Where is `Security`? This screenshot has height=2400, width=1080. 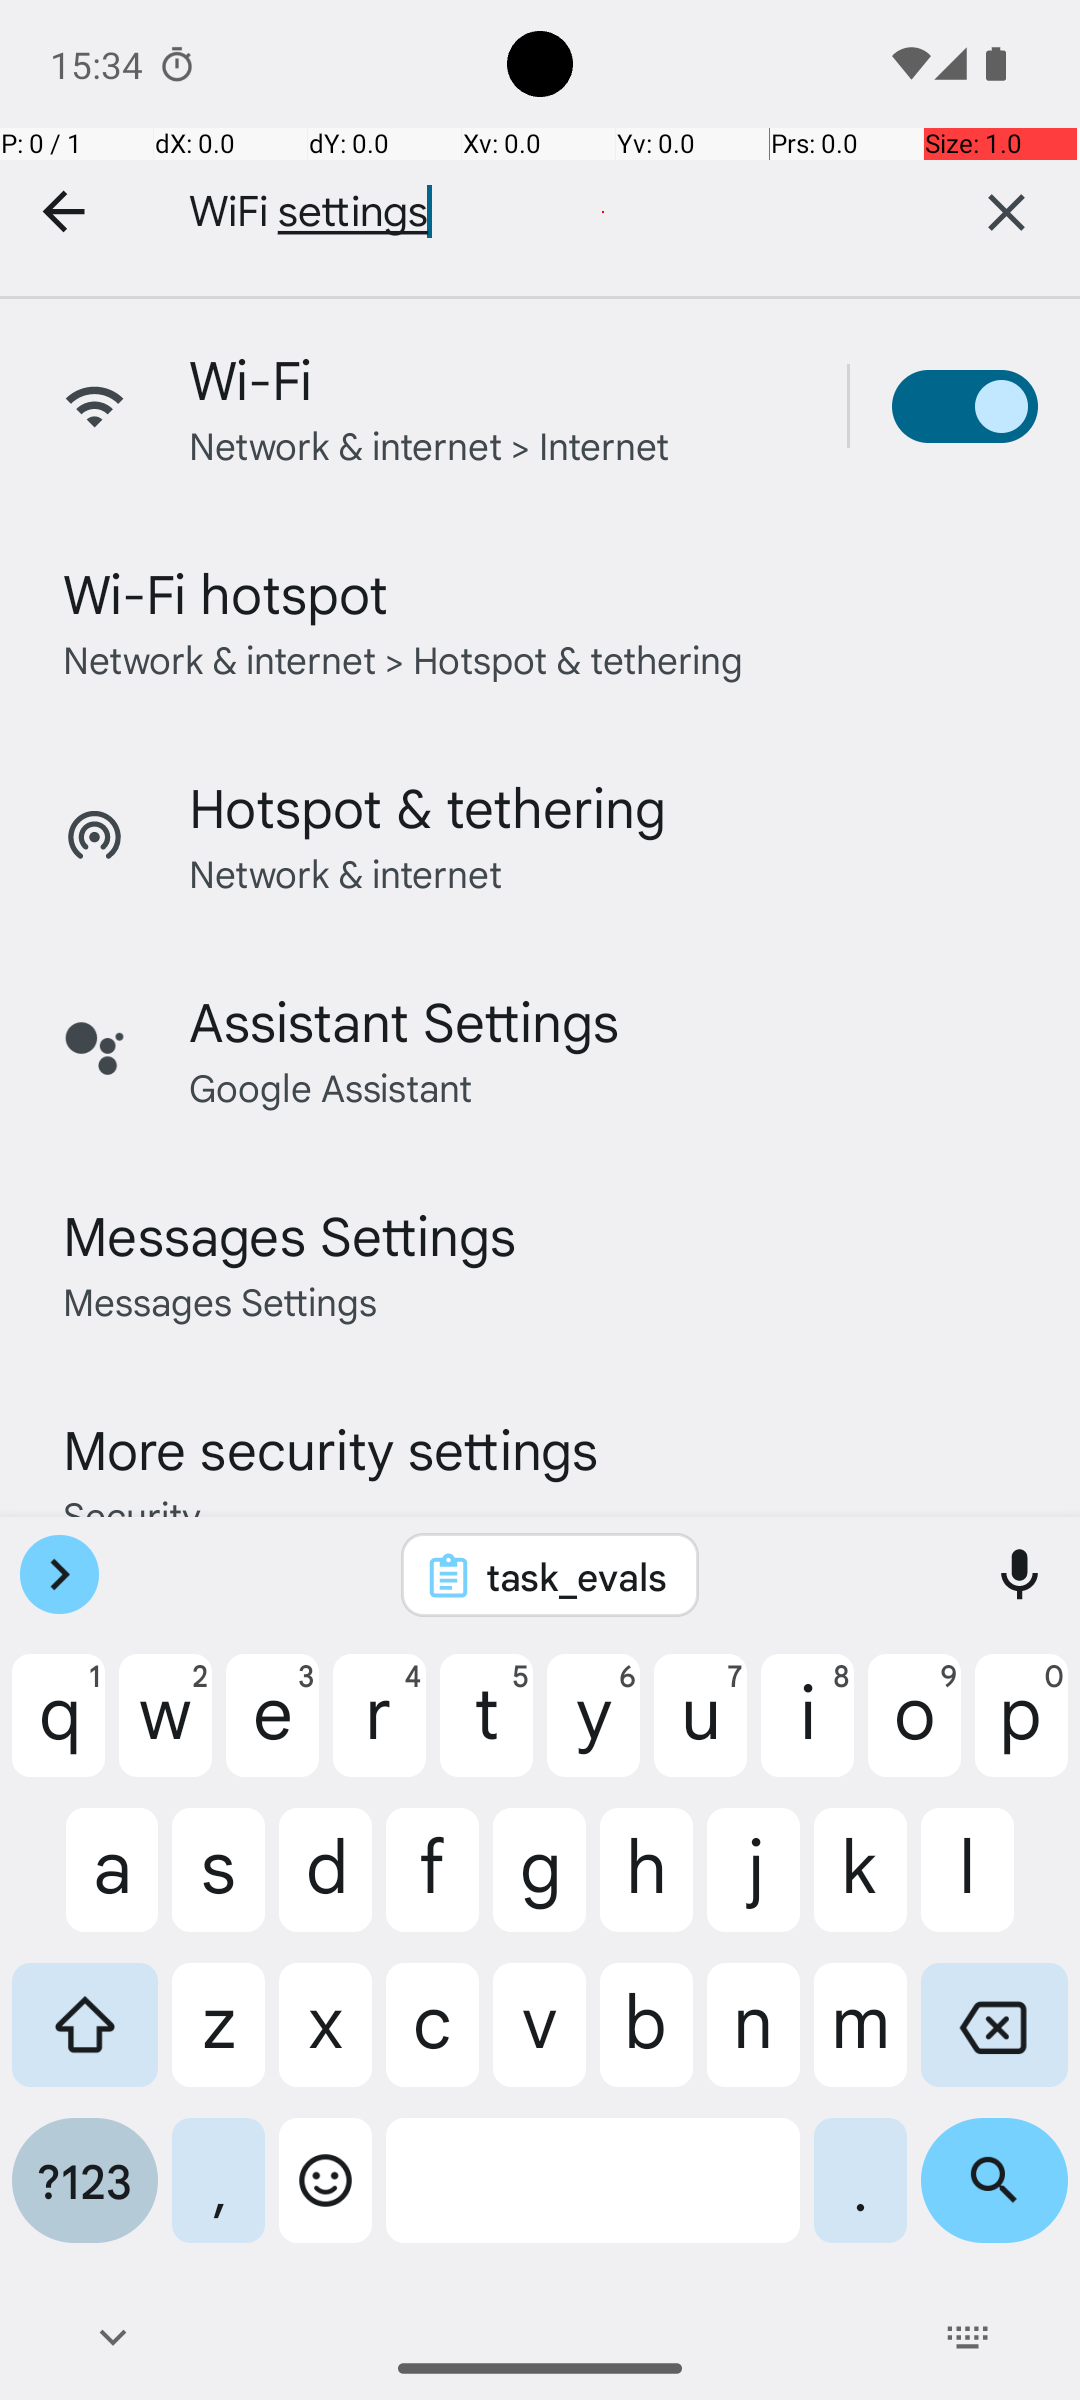 Security is located at coordinates (132, 1514).